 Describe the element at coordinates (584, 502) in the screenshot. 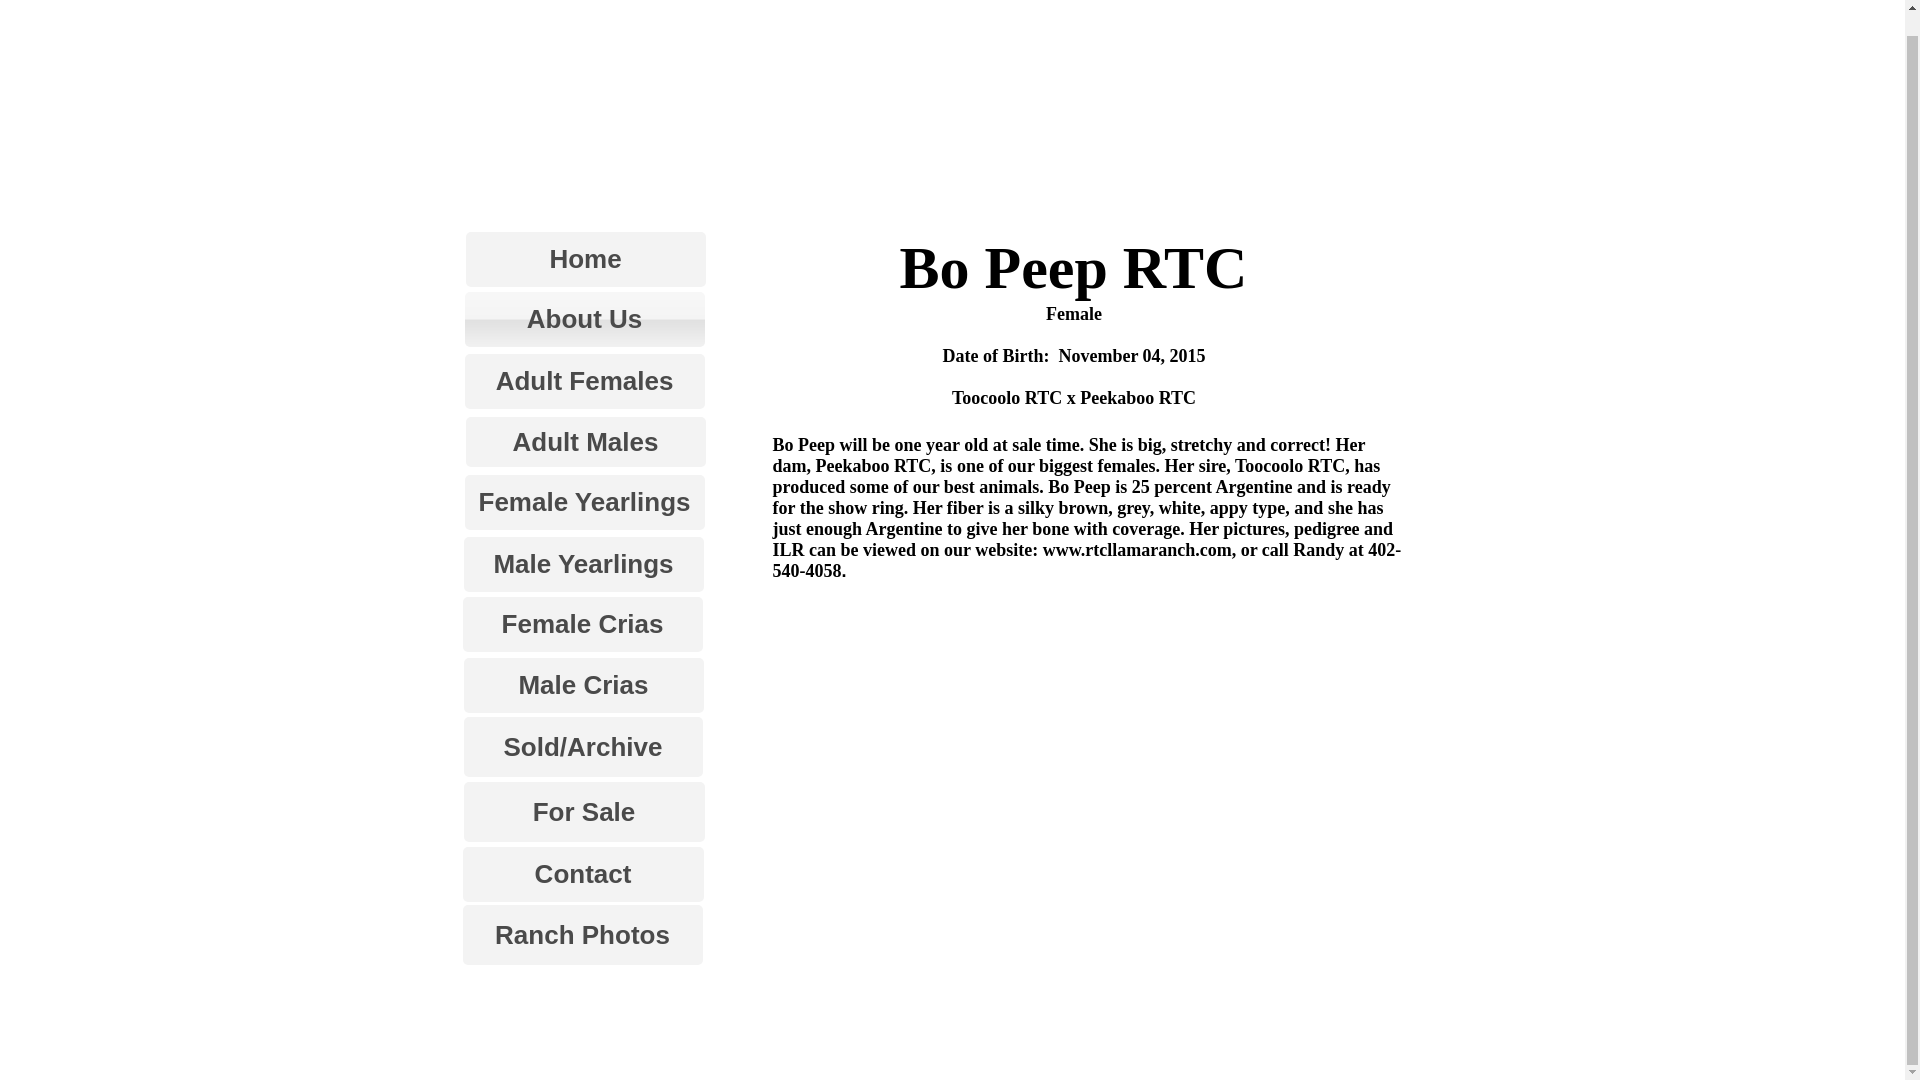

I see `Female Yearlings` at that location.